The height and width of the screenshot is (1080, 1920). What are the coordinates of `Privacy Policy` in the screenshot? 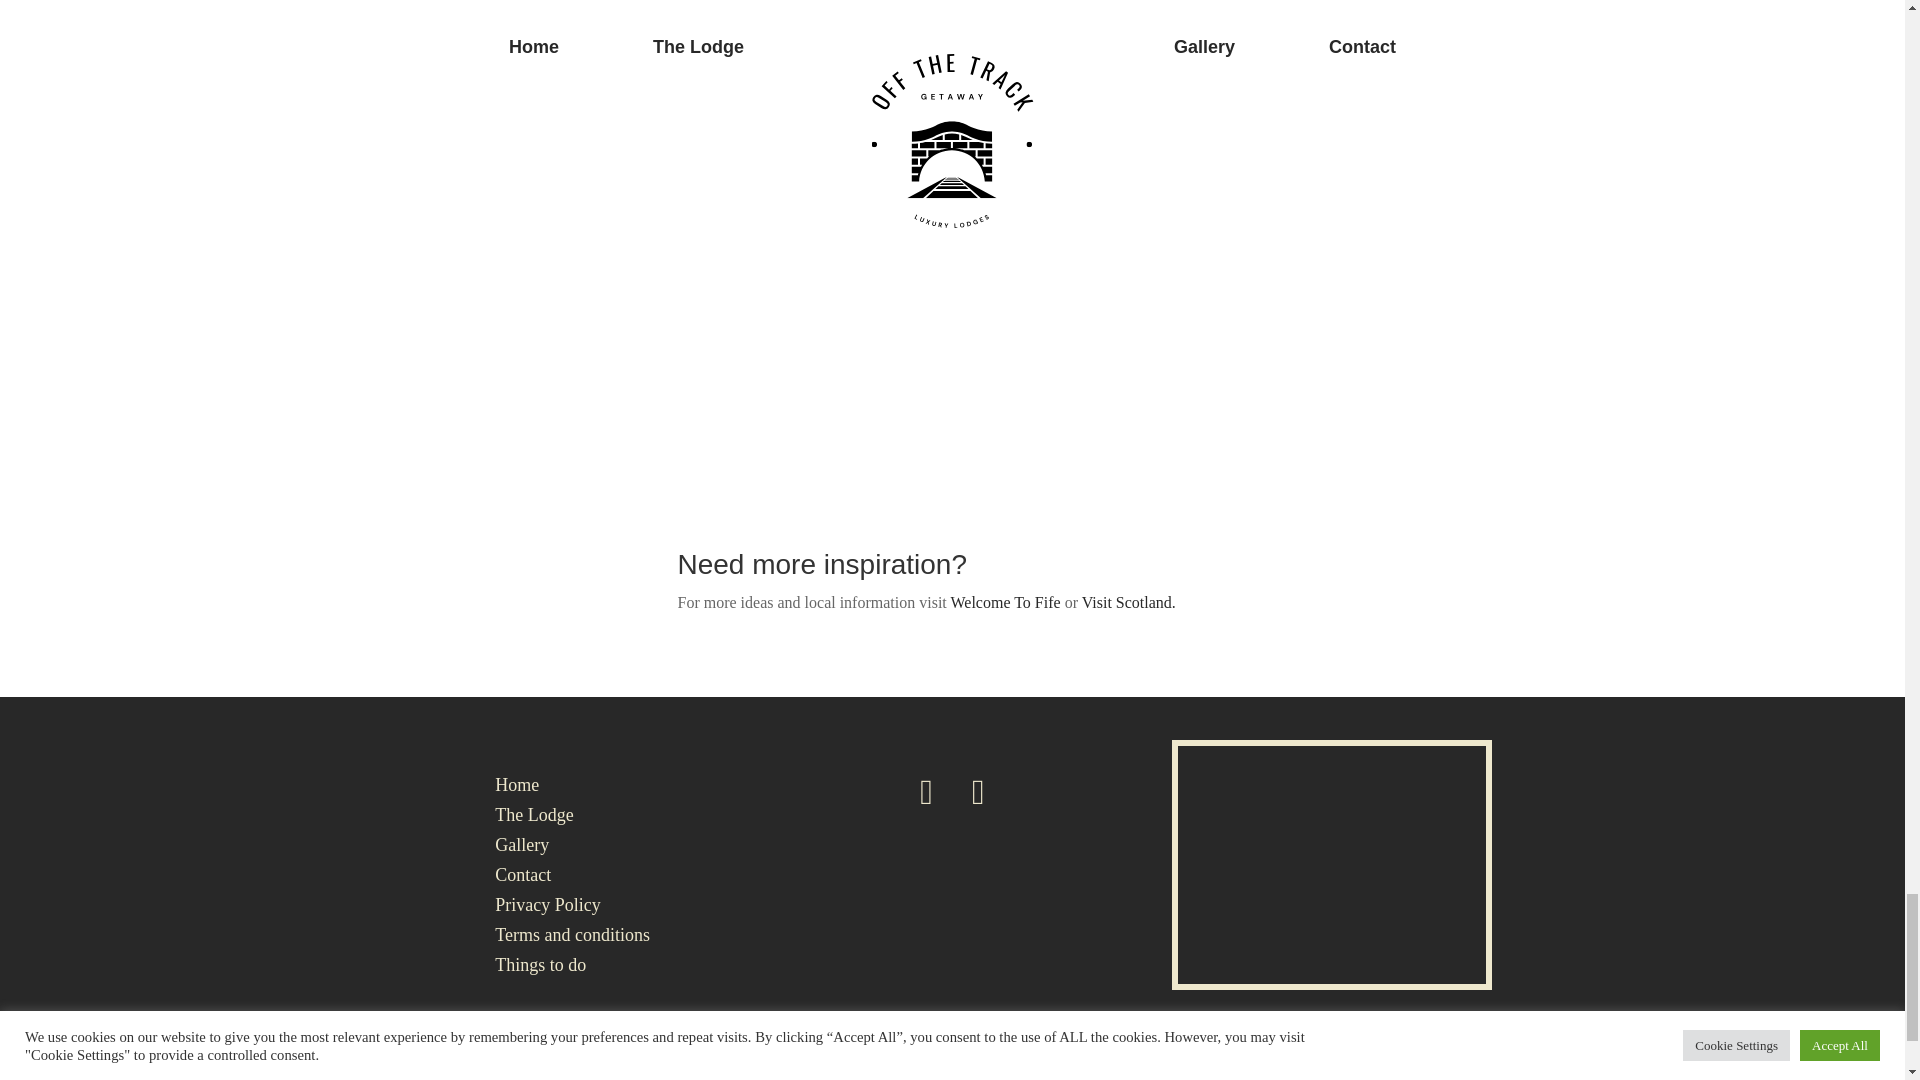 It's located at (548, 908).